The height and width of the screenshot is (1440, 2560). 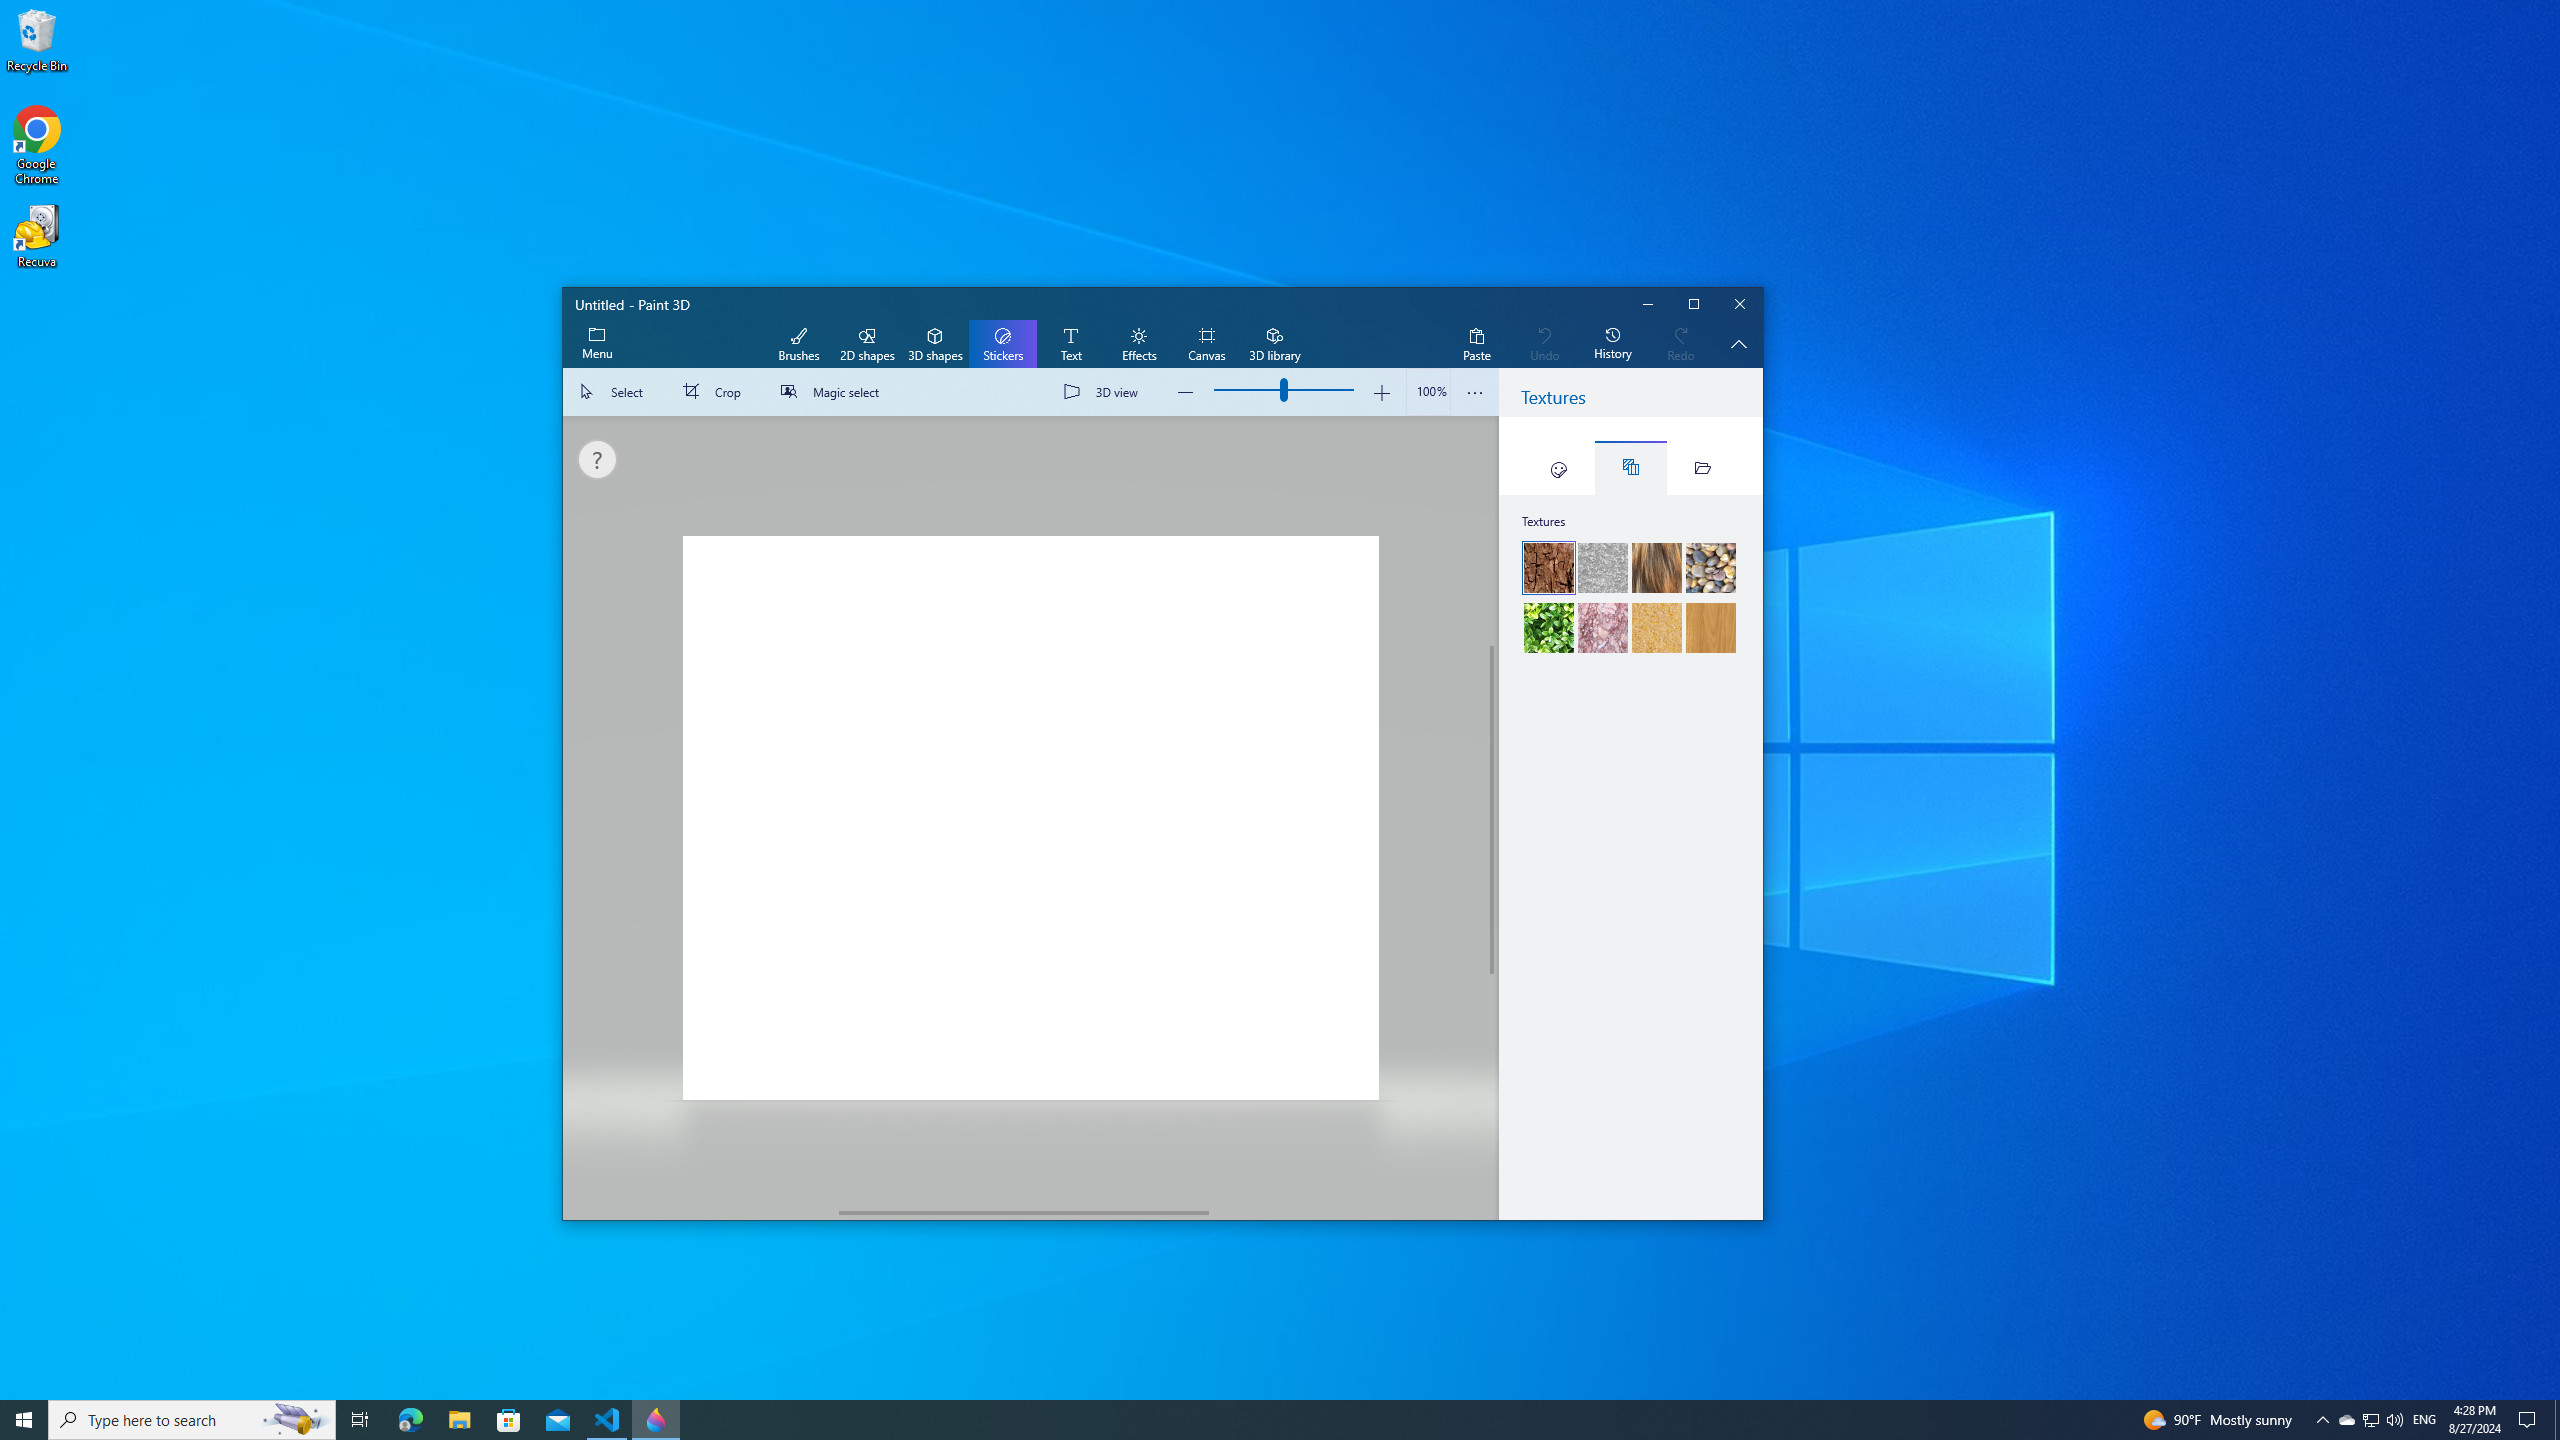 I want to click on Marble, so click(x=1602, y=628).